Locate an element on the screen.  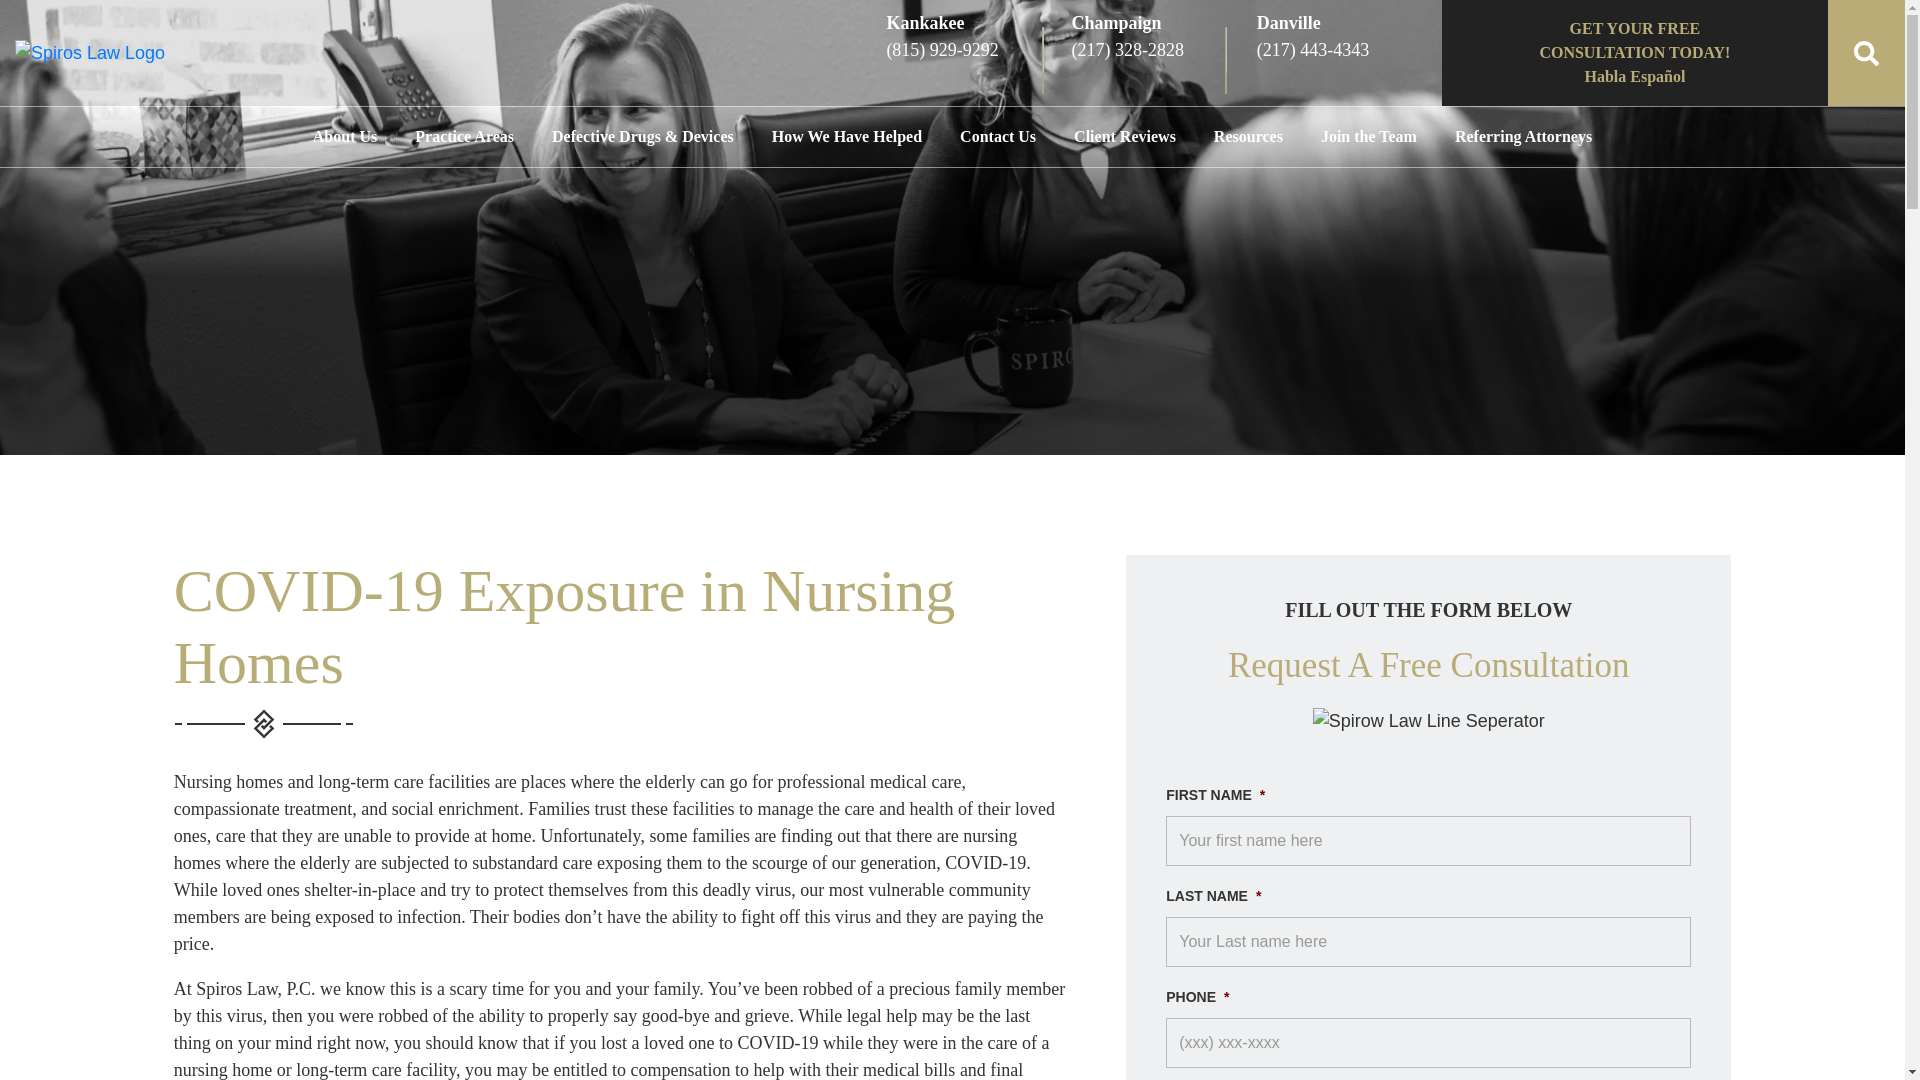
Join the Team is located at coordinates (1368, 136).